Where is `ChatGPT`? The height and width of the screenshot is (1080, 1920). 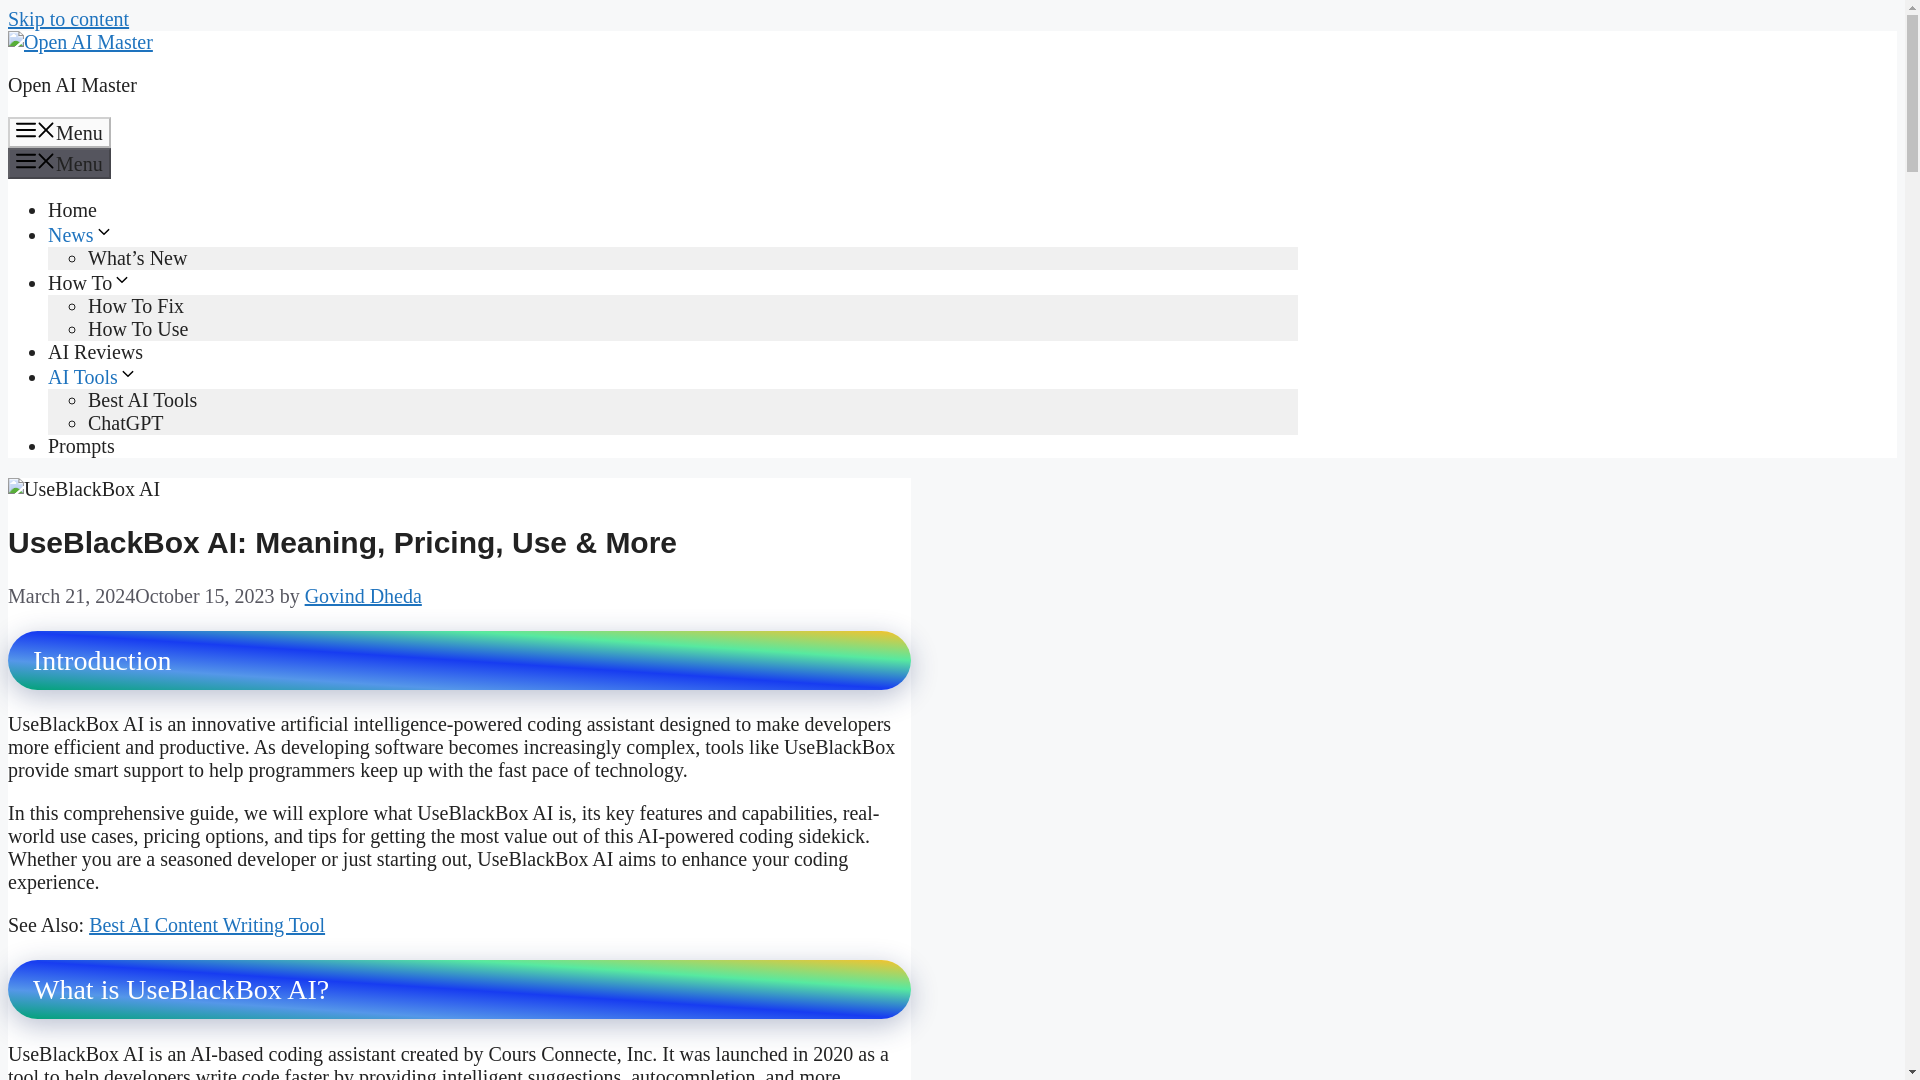
ChatGPT is located at coordinates (126, 422).